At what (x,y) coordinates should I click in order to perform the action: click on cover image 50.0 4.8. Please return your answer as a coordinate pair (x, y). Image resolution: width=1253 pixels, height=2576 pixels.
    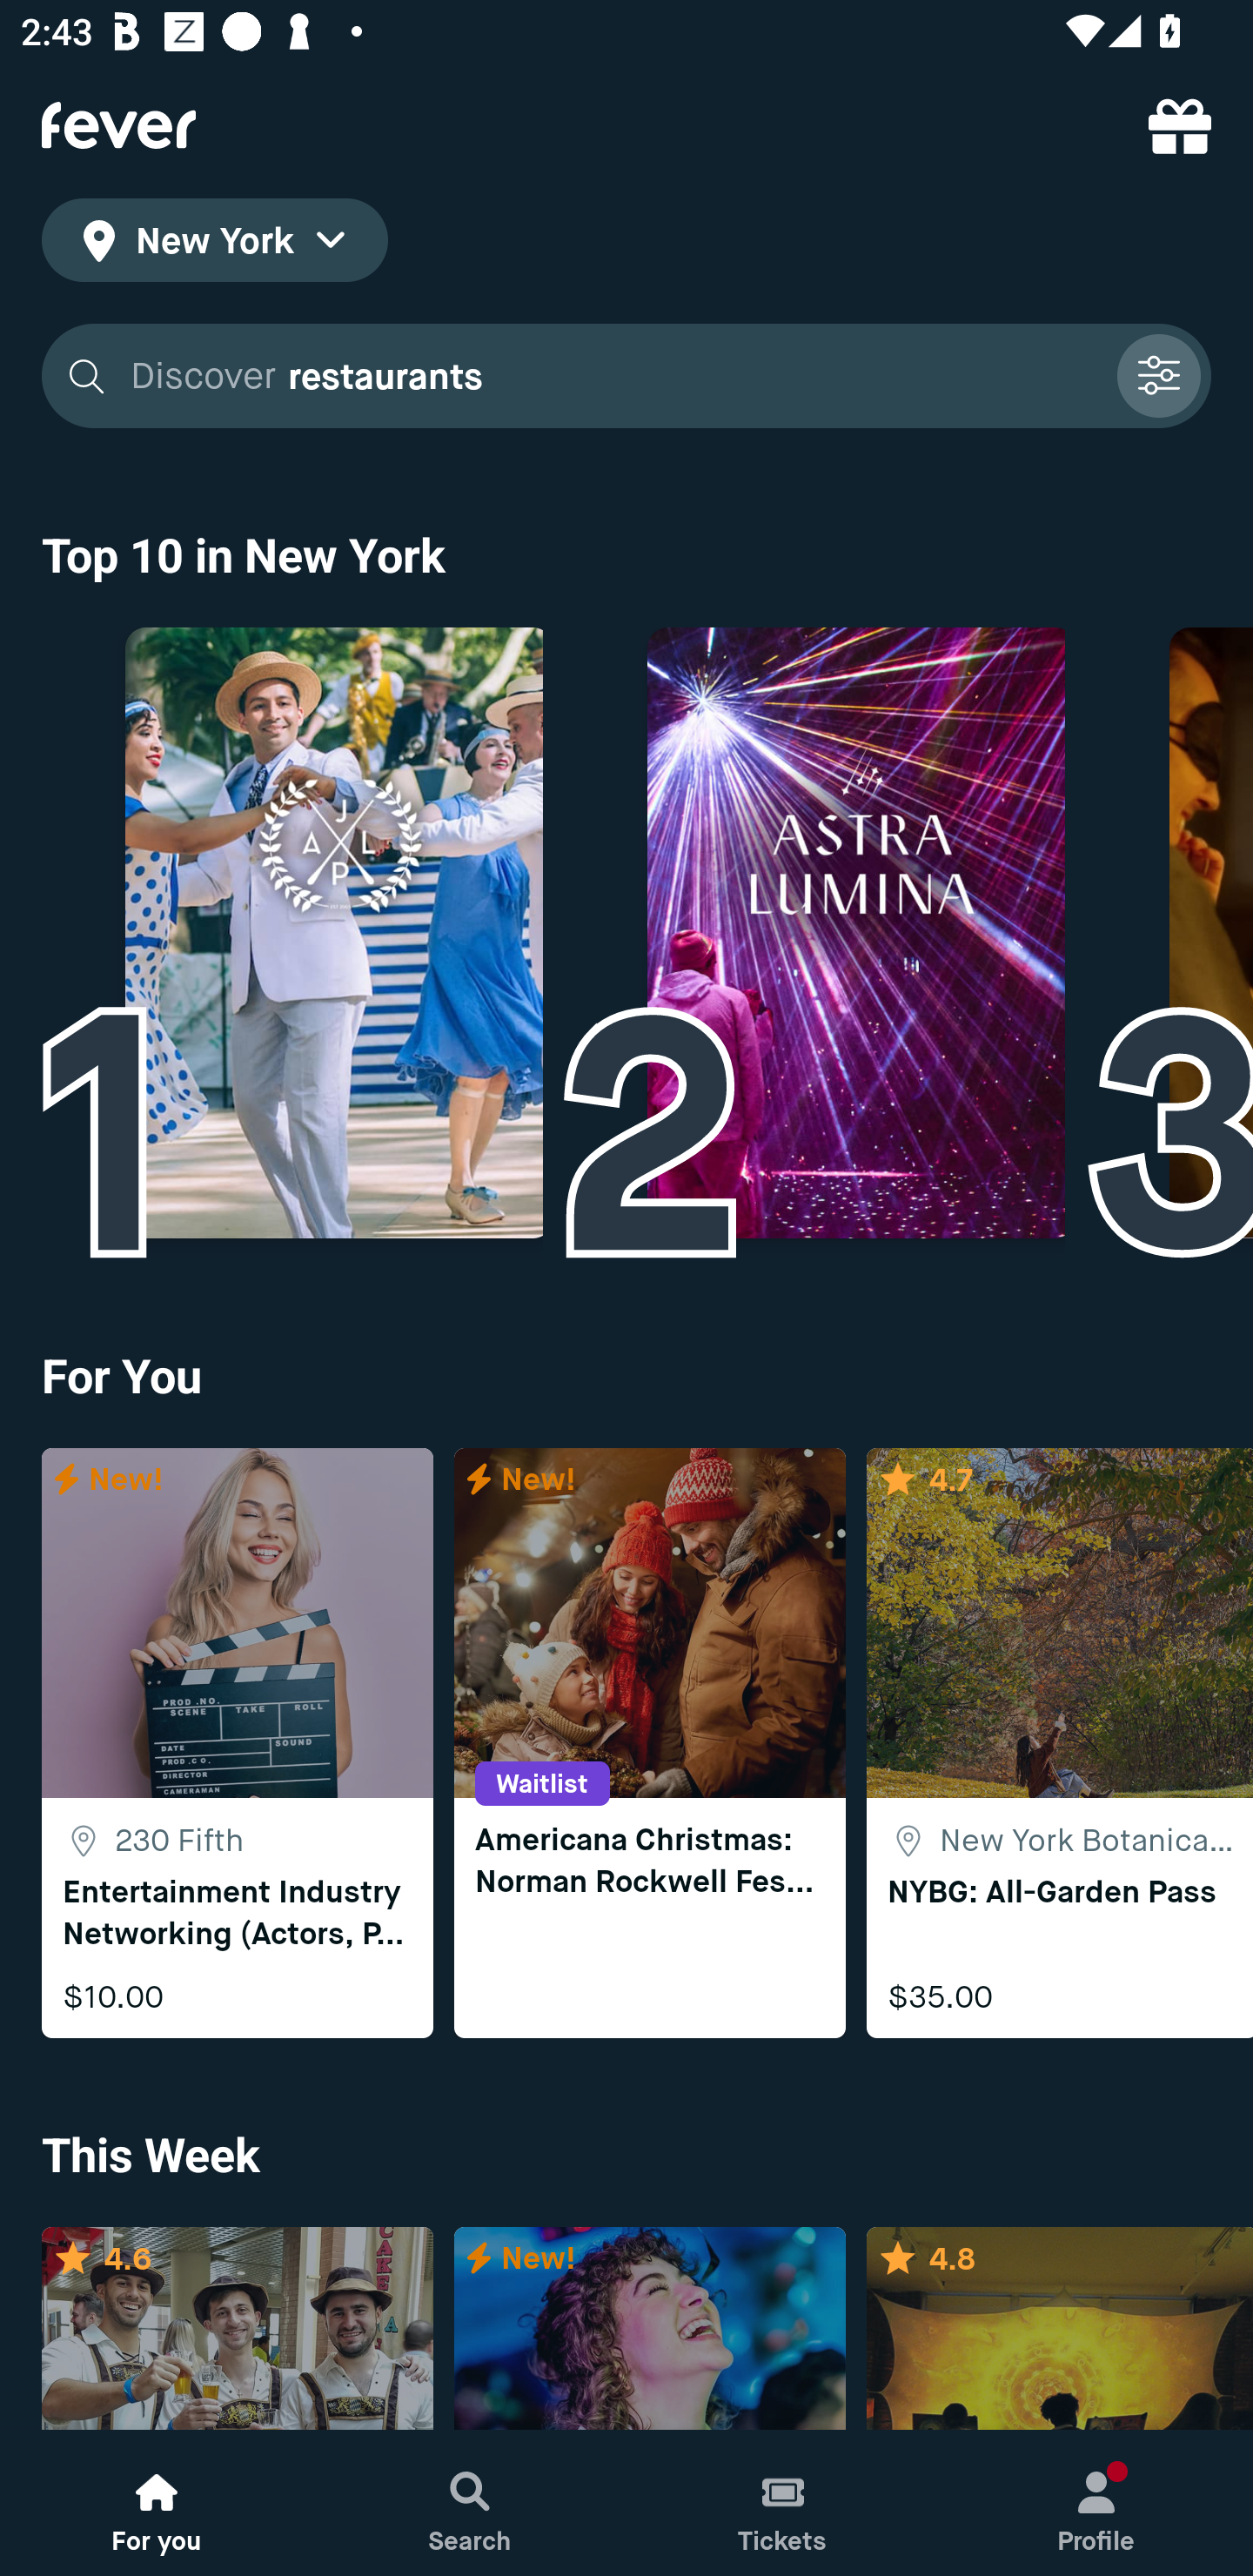
    Looking at the image, I should click on (1060, 2329).